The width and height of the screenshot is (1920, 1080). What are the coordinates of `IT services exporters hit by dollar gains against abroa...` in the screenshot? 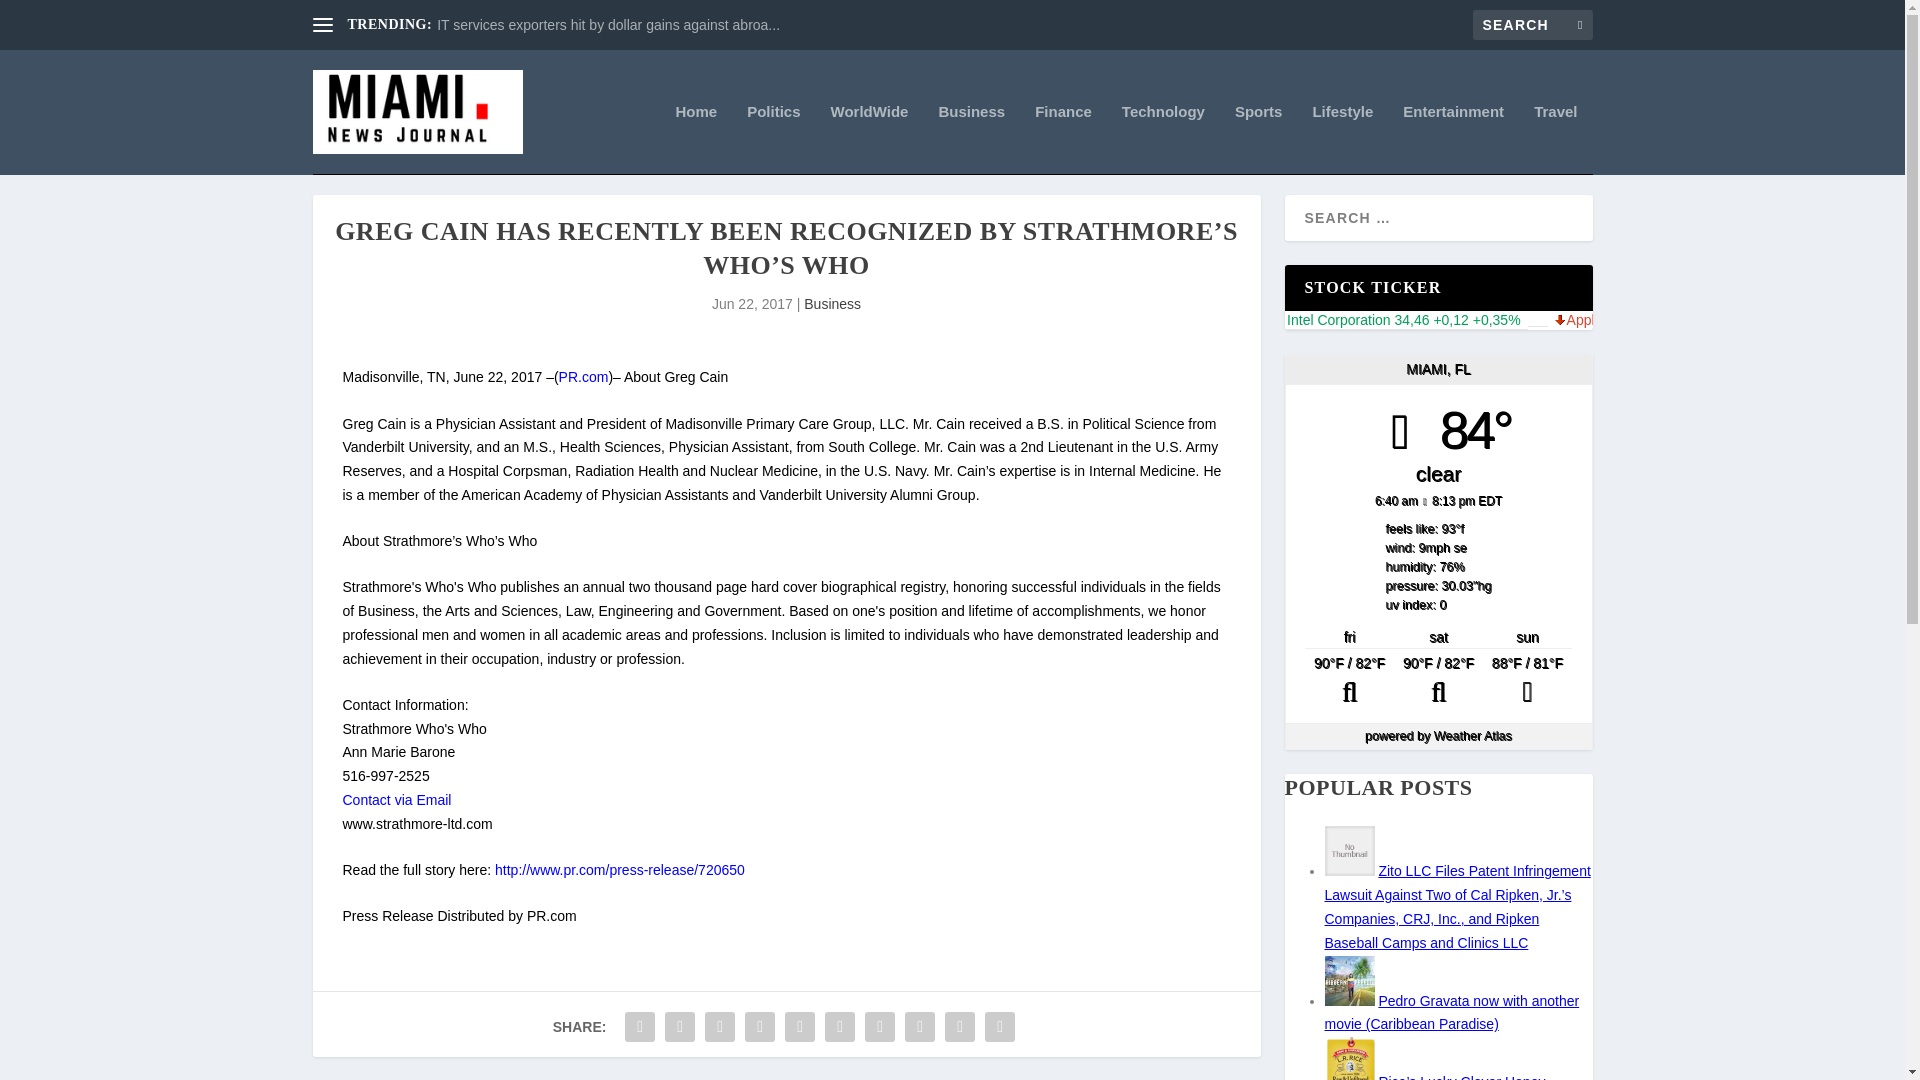 It's located at (608, 25).